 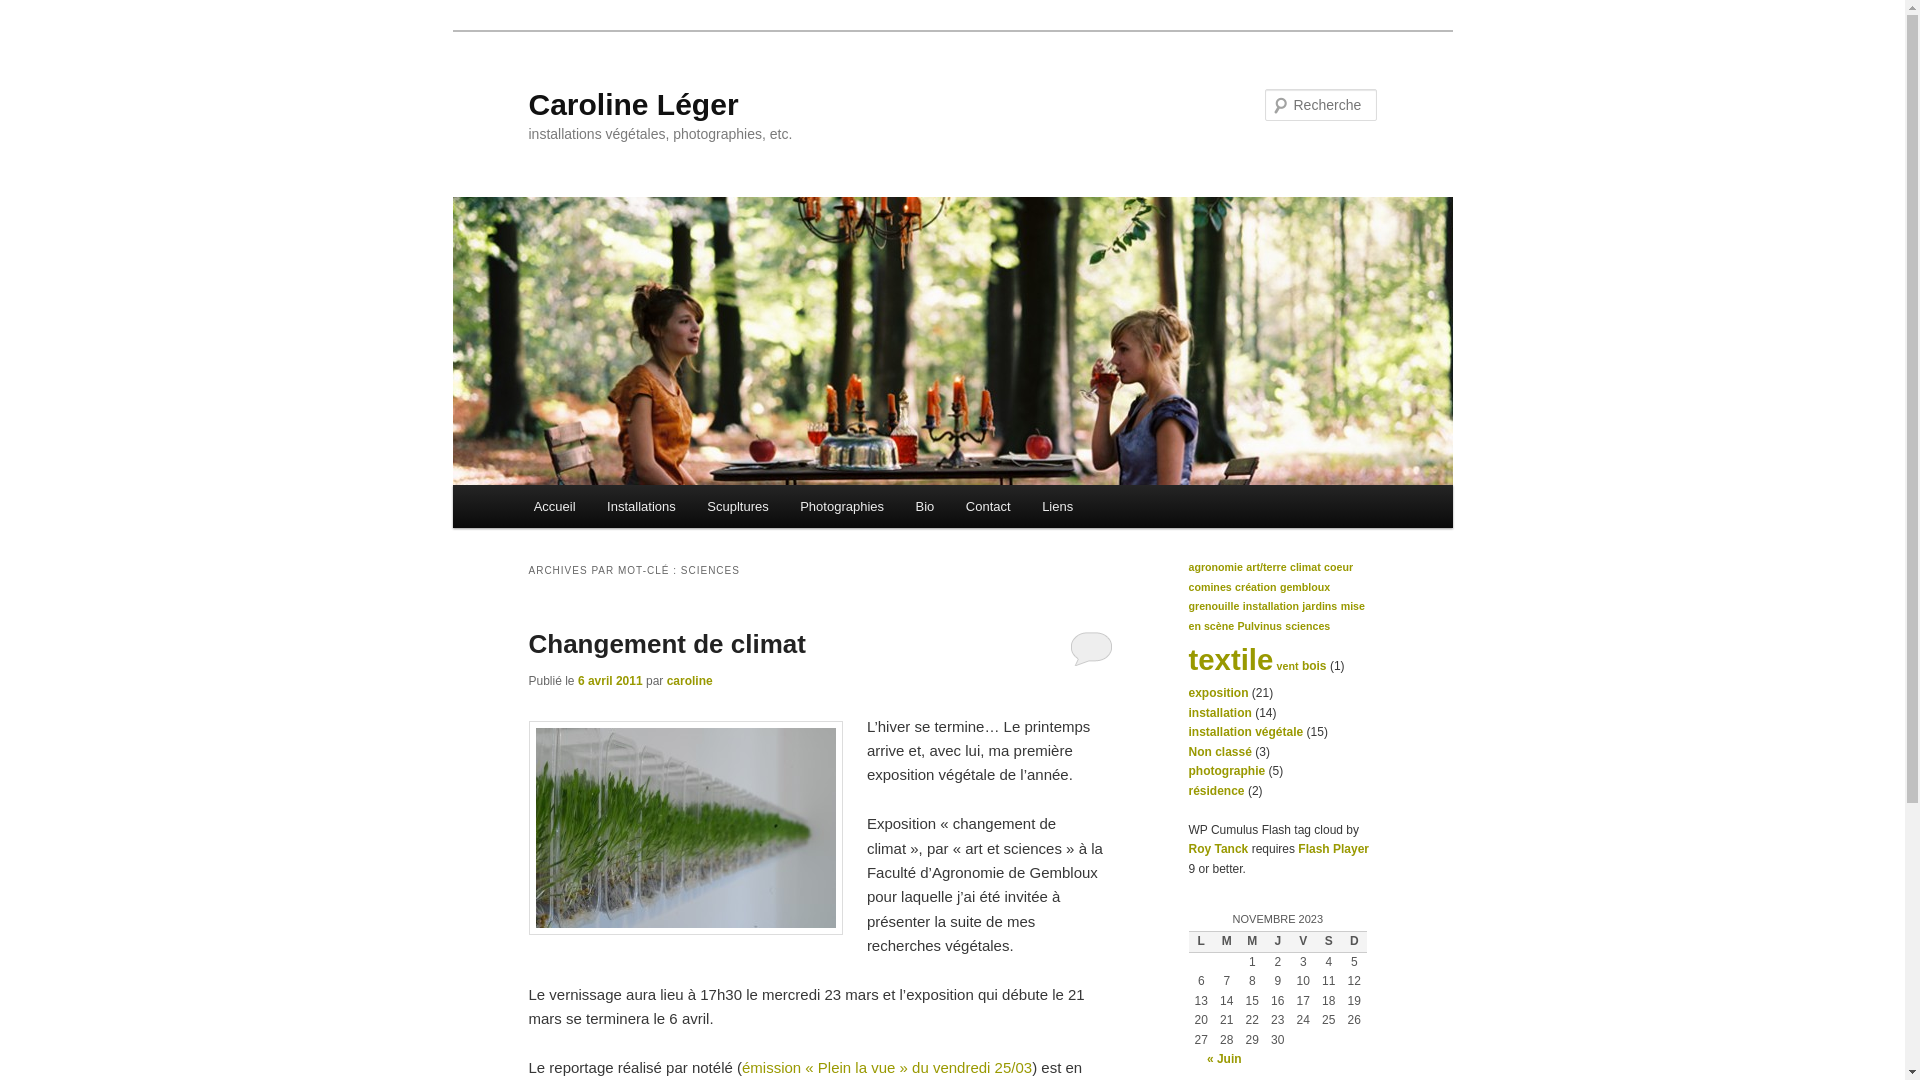 What do you see at coordinates (641, 506) in the screenshot?
I see `Installations` at bounding box center [641, 506].